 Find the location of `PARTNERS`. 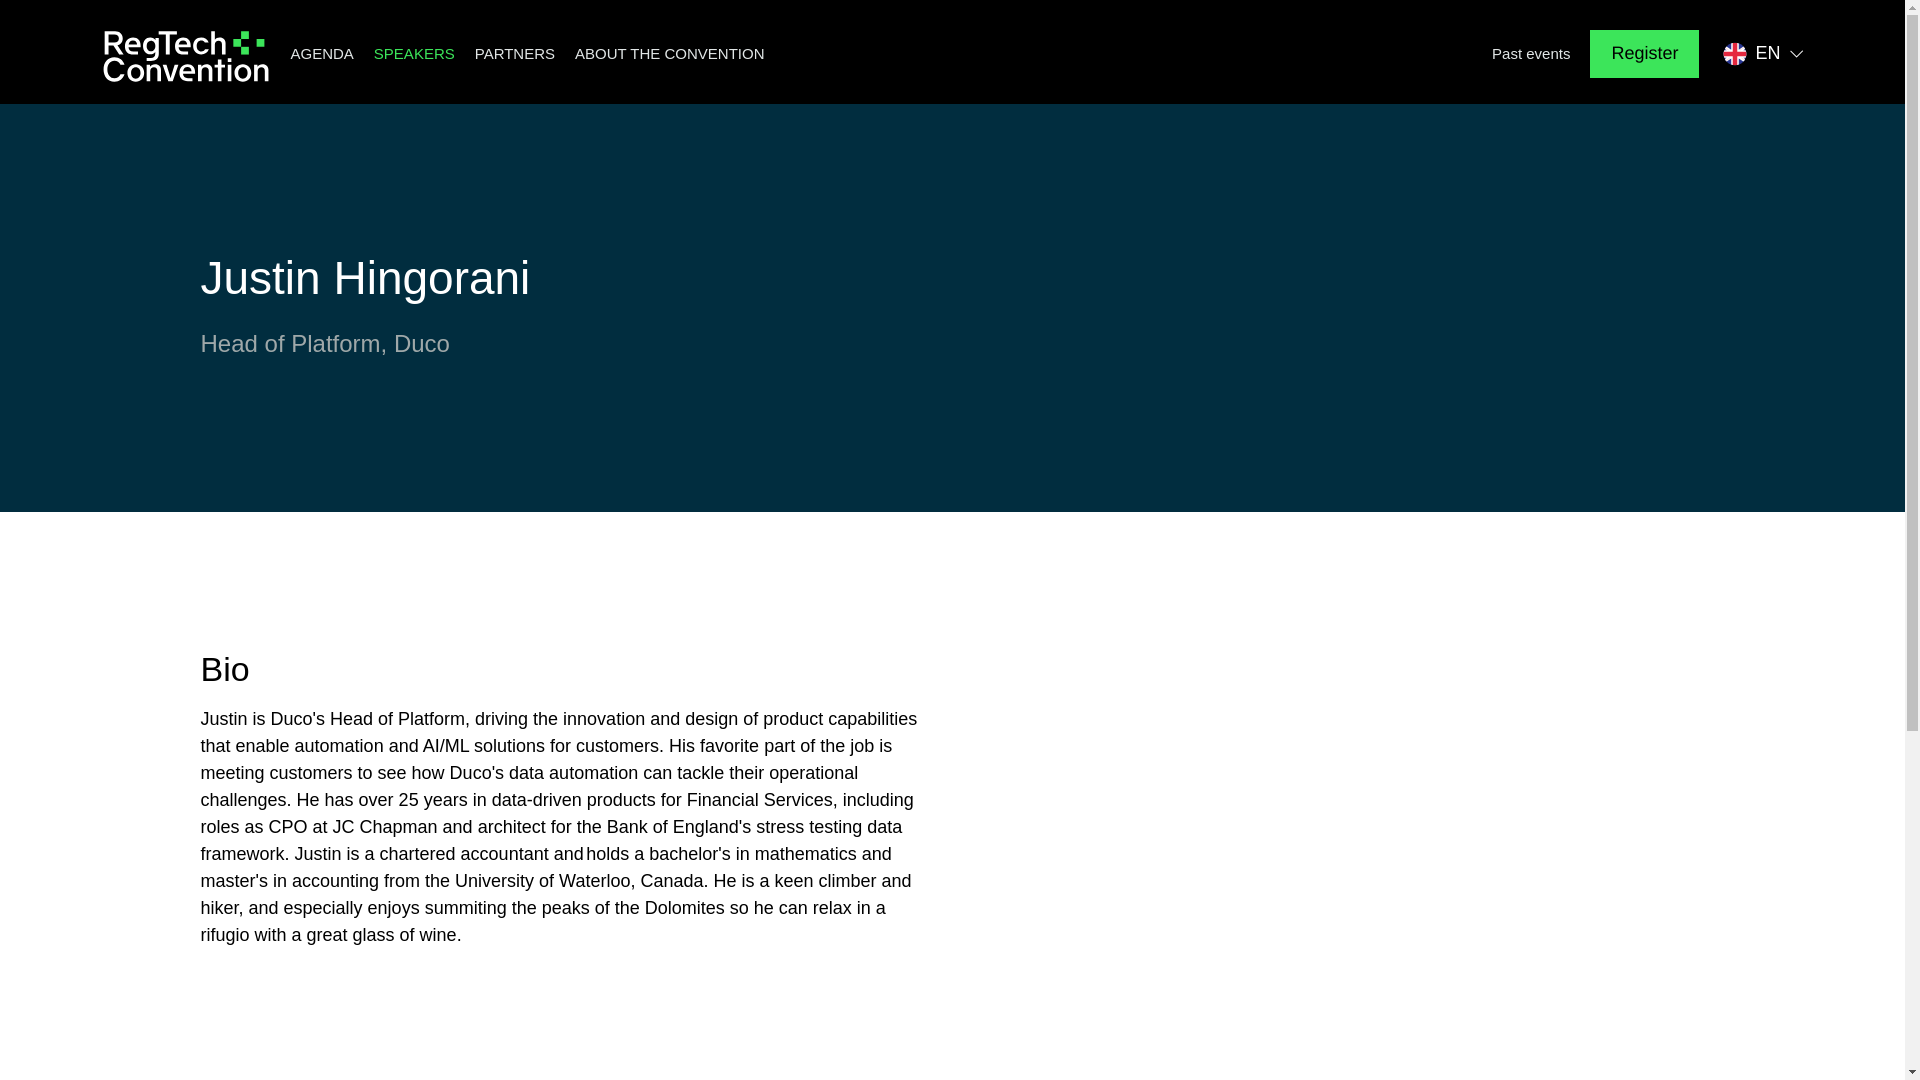

PARTNERS is located at coordinates (514, 54).